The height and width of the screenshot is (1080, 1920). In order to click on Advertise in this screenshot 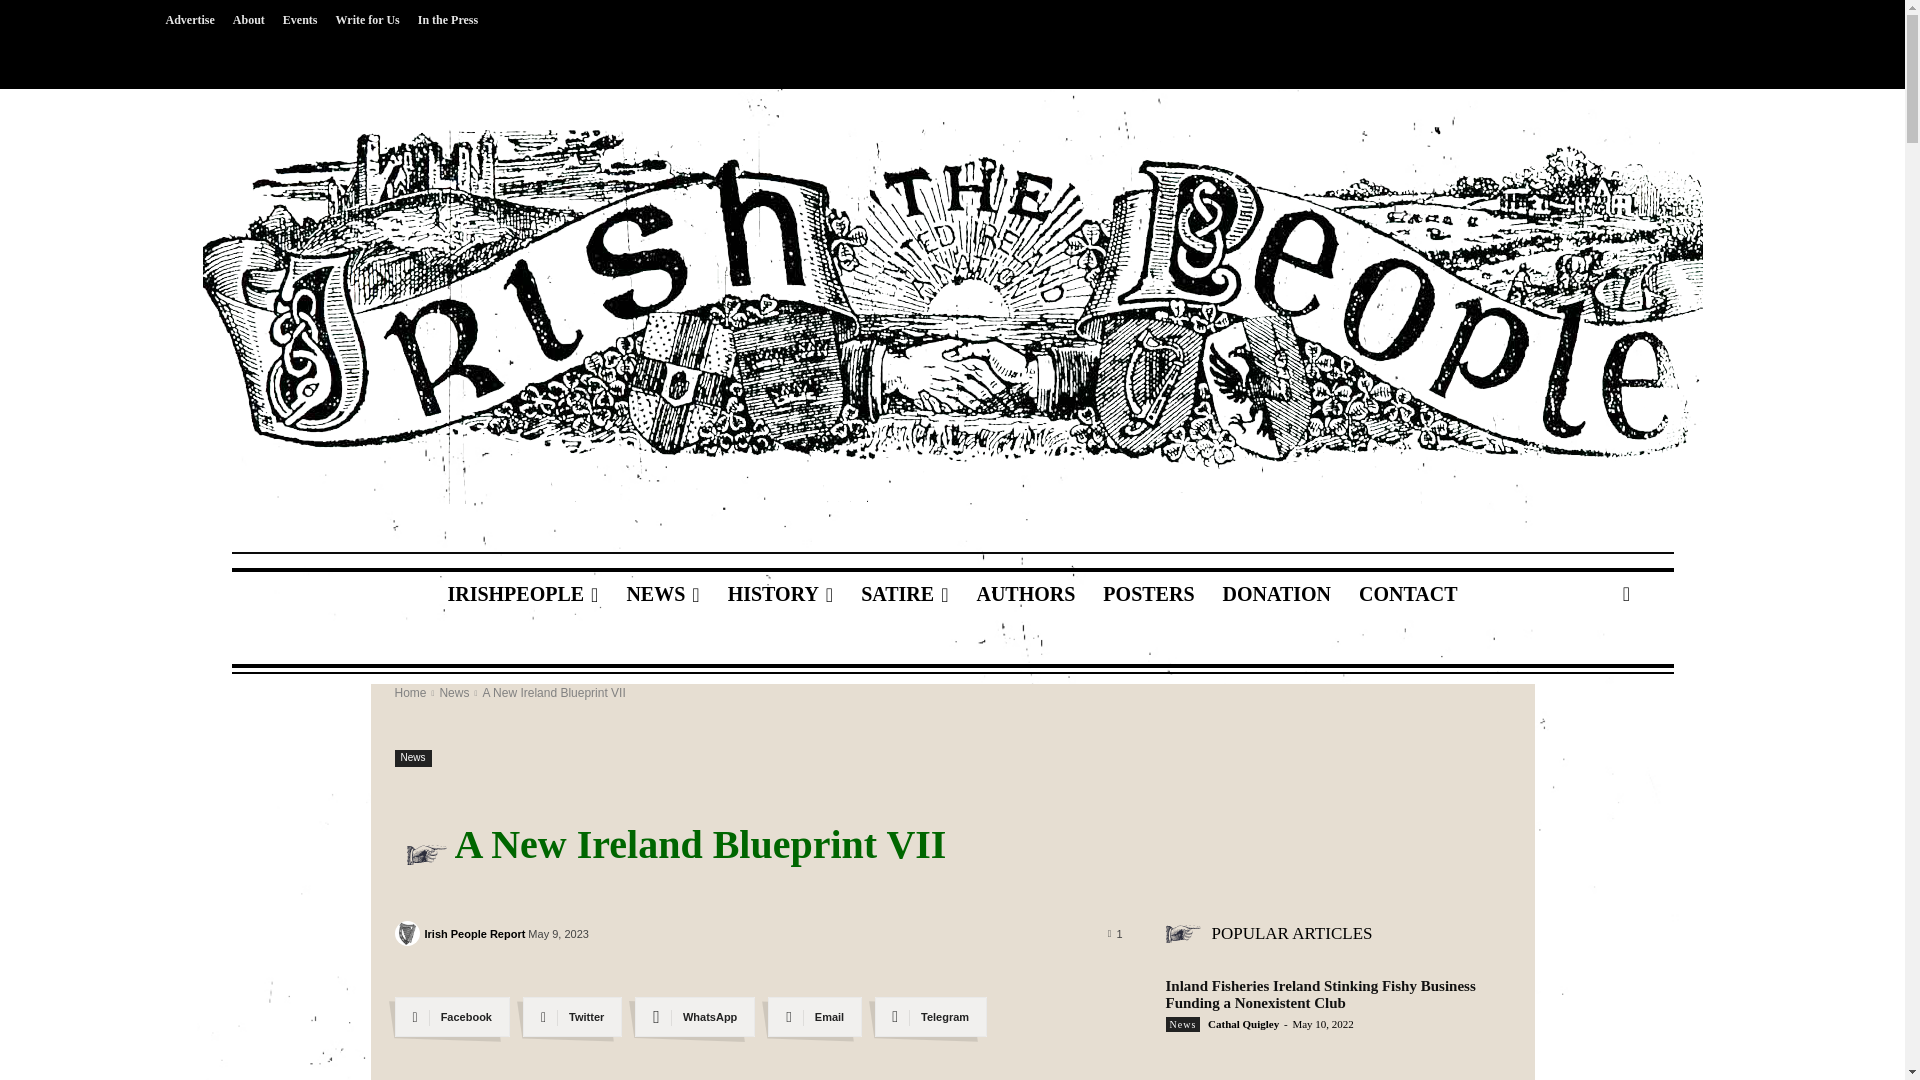, I will do `click(188, 20)`.